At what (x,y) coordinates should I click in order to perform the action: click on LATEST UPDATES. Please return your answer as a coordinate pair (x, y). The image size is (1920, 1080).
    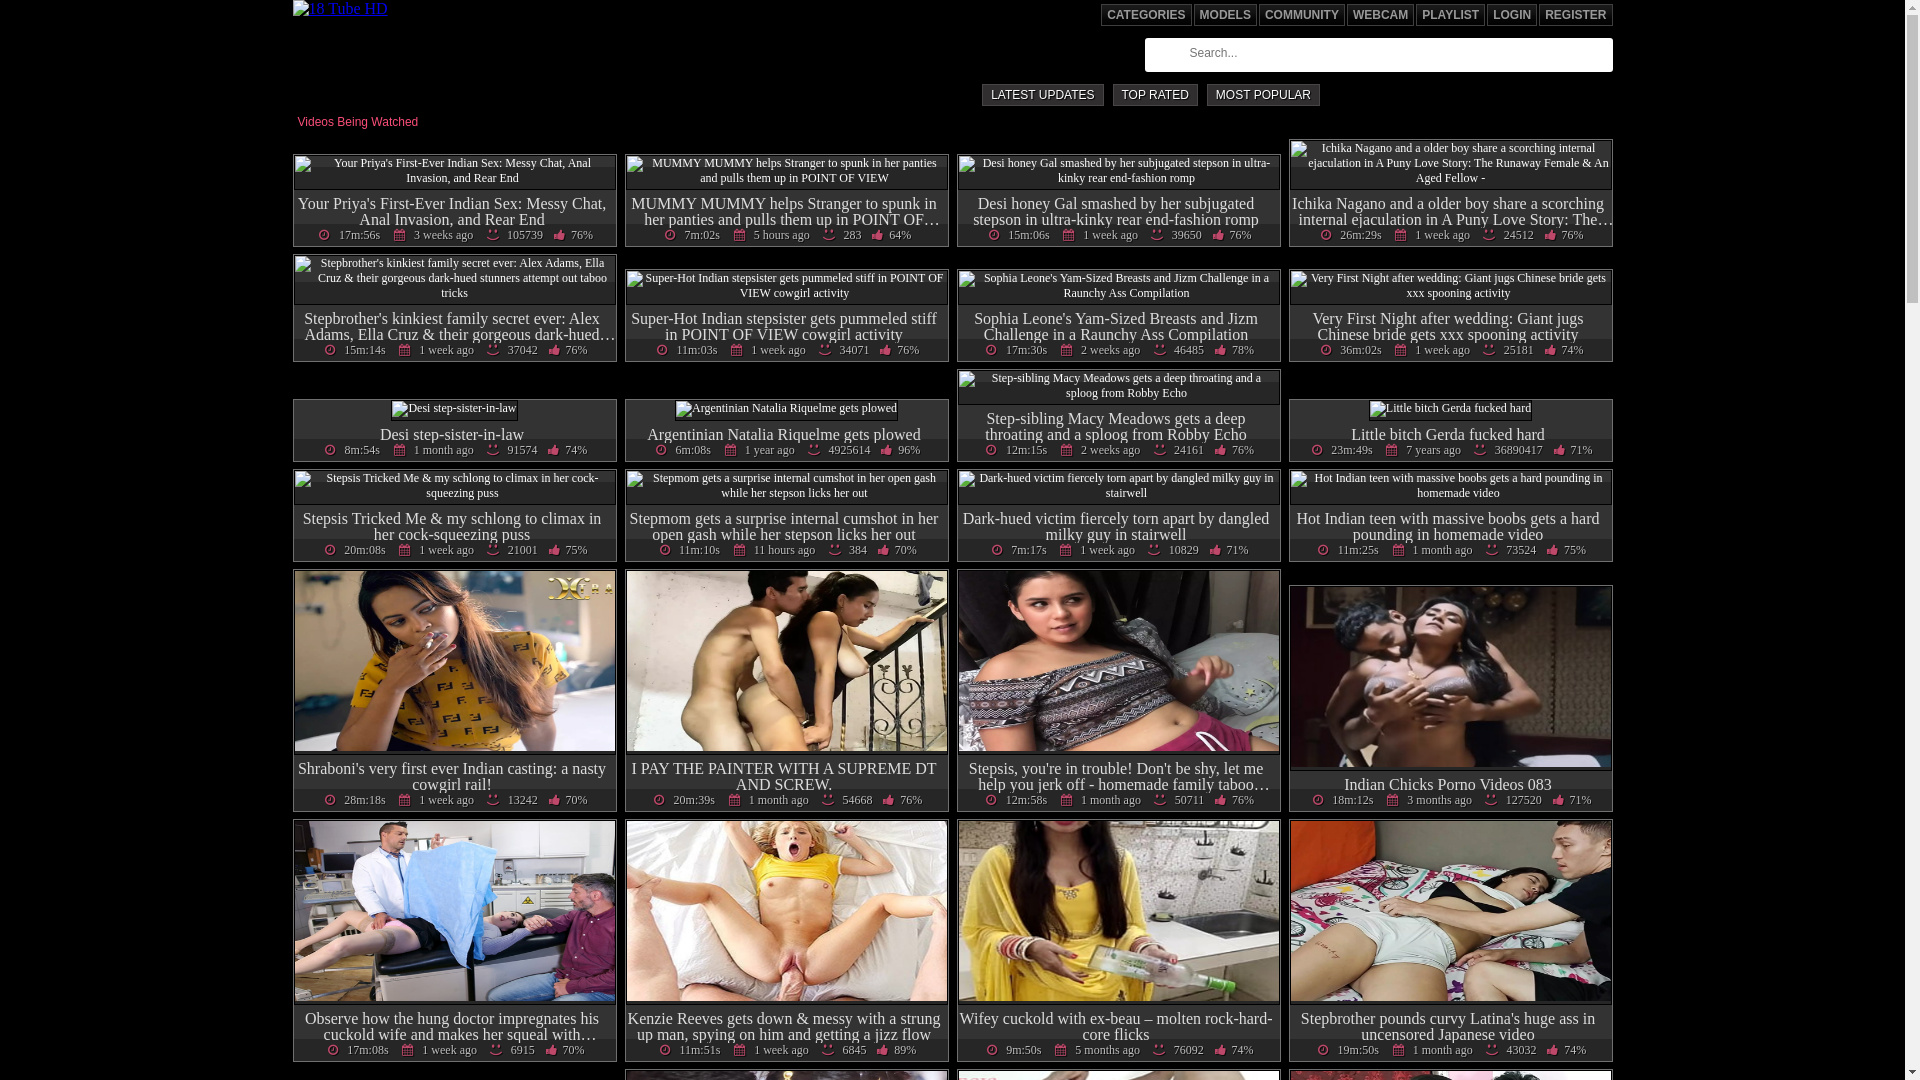
    Looking at the image, I should click on (1042, 95).